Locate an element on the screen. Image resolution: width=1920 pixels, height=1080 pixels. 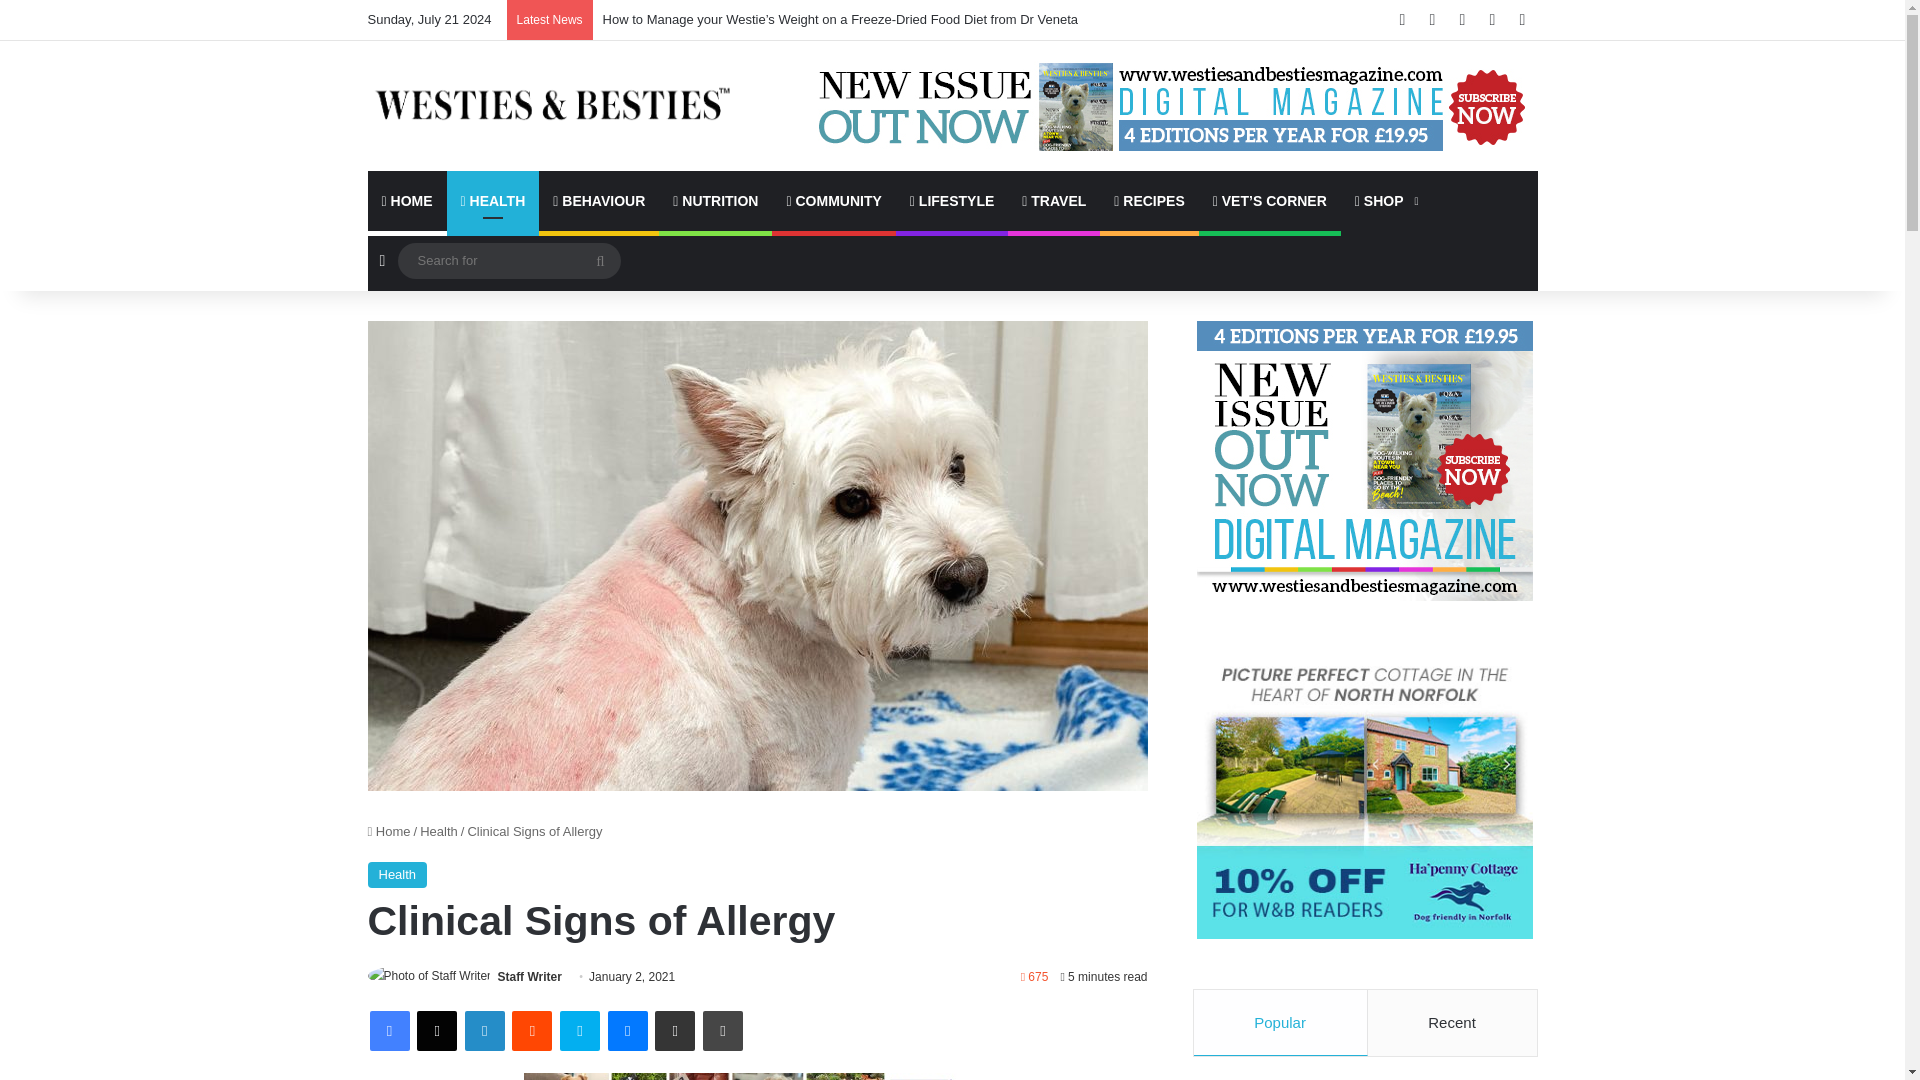
Share via Email is located at coordinates (674, 1030).